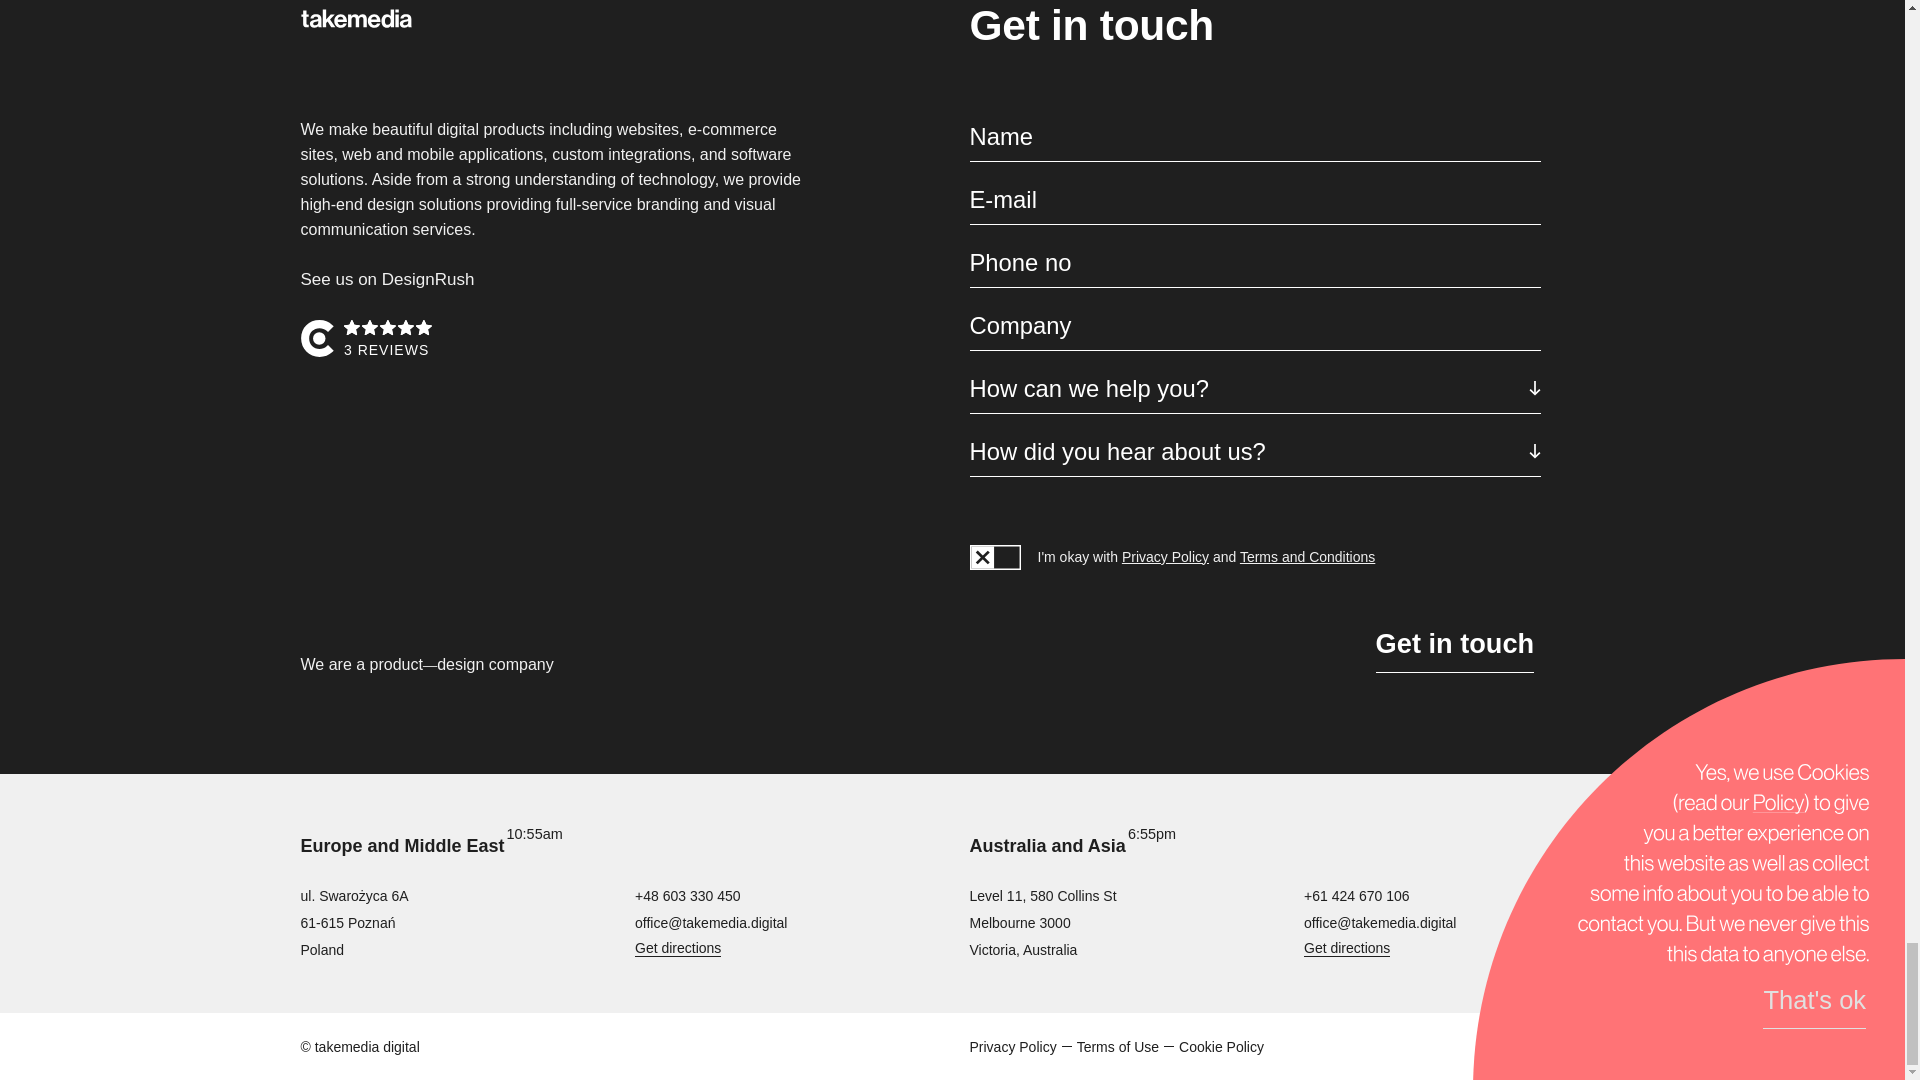 Image resolution: width=1920 pixels, height=1080 pixels. Describe the element at coordinates (1013, 1046) in the screenshot. I see `Privacy Policy` at that location.